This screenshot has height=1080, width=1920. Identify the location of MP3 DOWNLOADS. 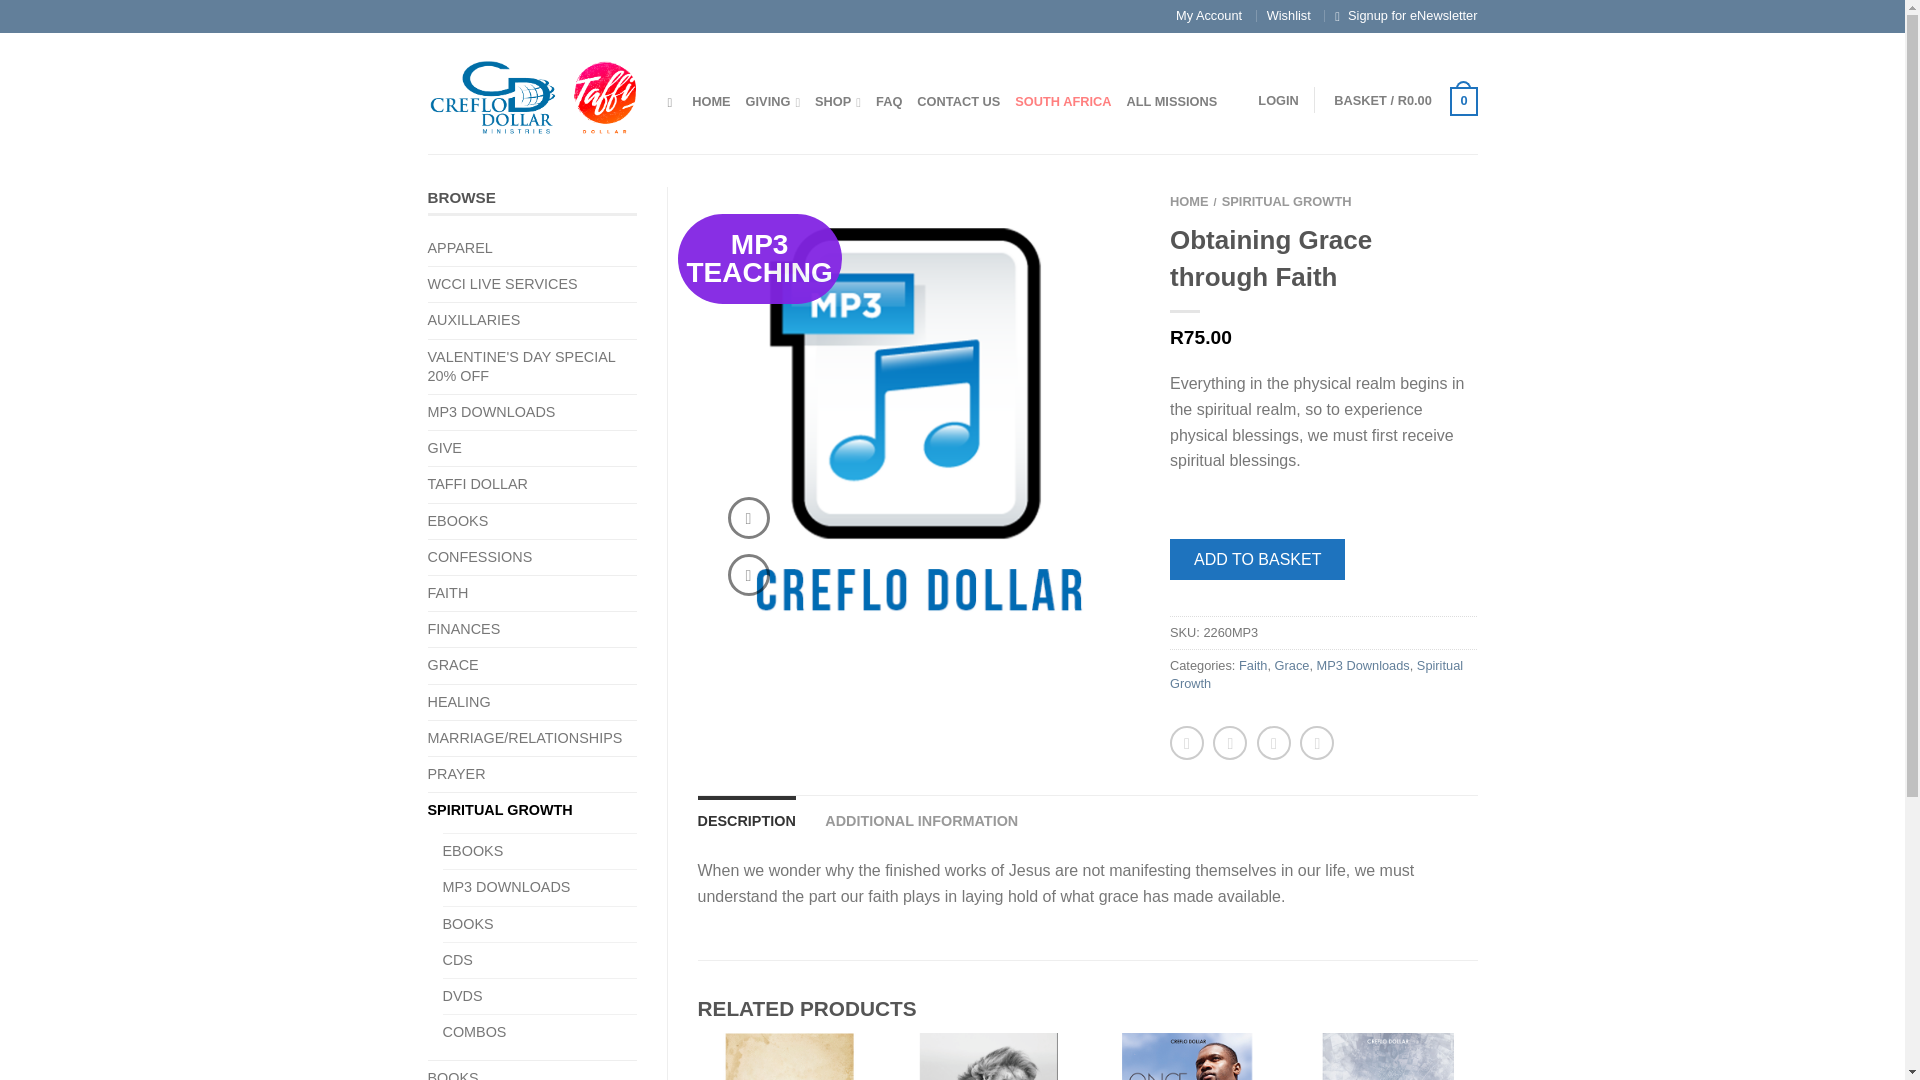
(499, 412).